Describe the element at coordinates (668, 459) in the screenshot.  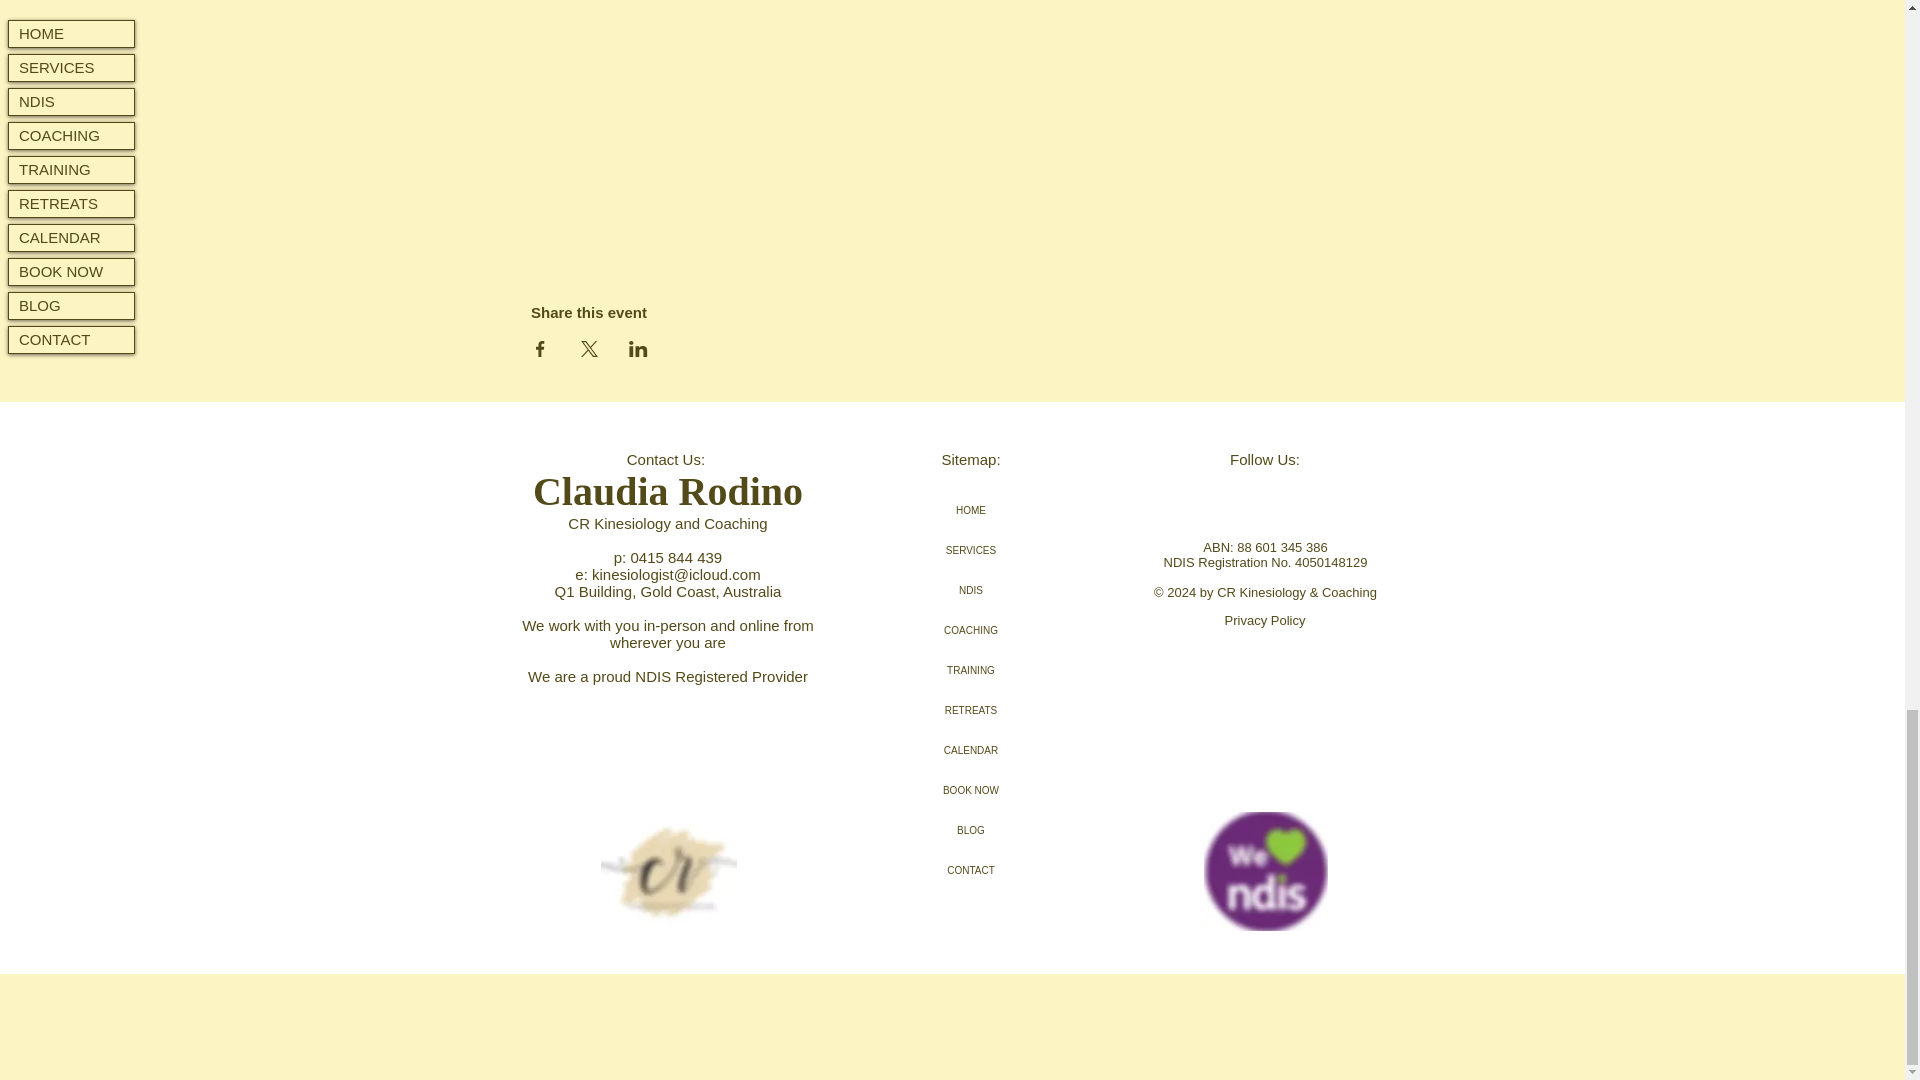
I see `Contact Us: ` at that location.